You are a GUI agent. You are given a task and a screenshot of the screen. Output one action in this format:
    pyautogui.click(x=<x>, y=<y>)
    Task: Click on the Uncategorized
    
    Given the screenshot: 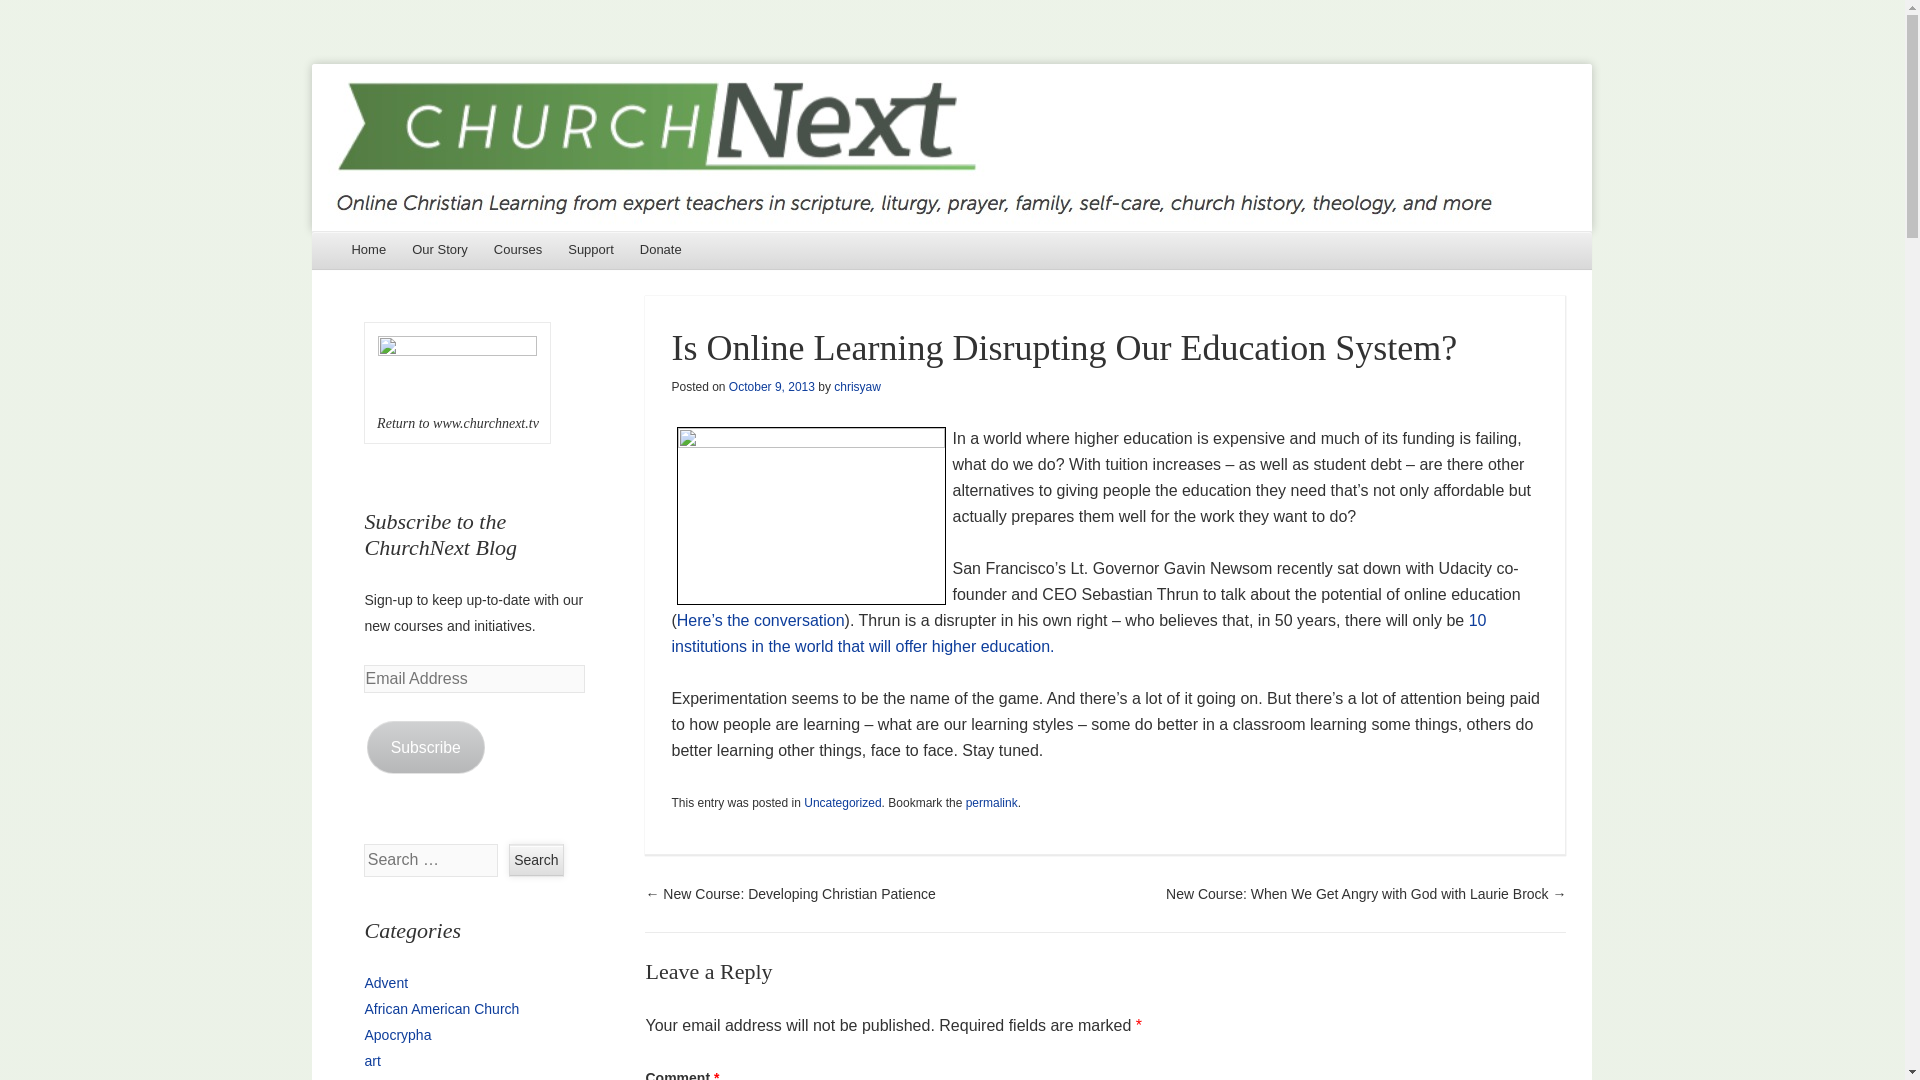 What is the action you would take?
    pyautogui.click(x=842, y=802)
    